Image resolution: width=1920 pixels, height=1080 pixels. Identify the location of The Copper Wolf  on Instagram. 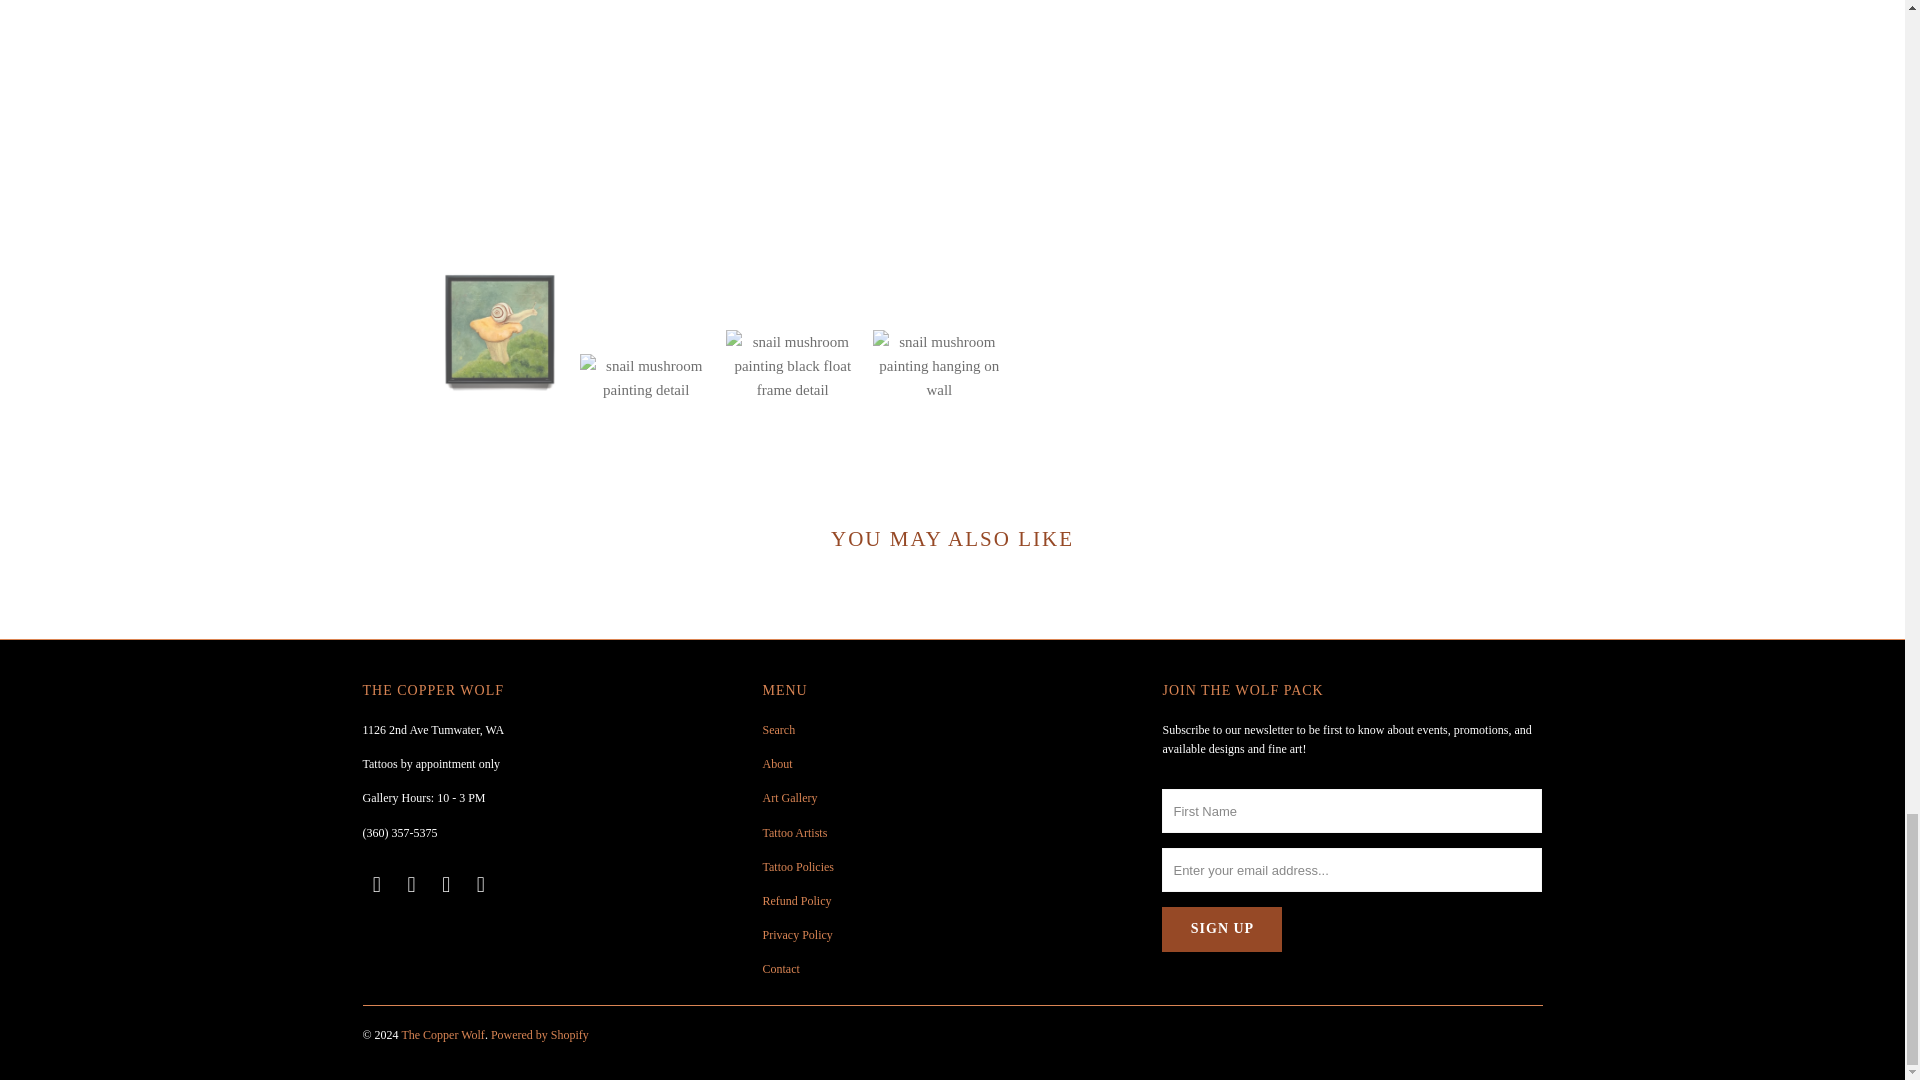
(447, 884).